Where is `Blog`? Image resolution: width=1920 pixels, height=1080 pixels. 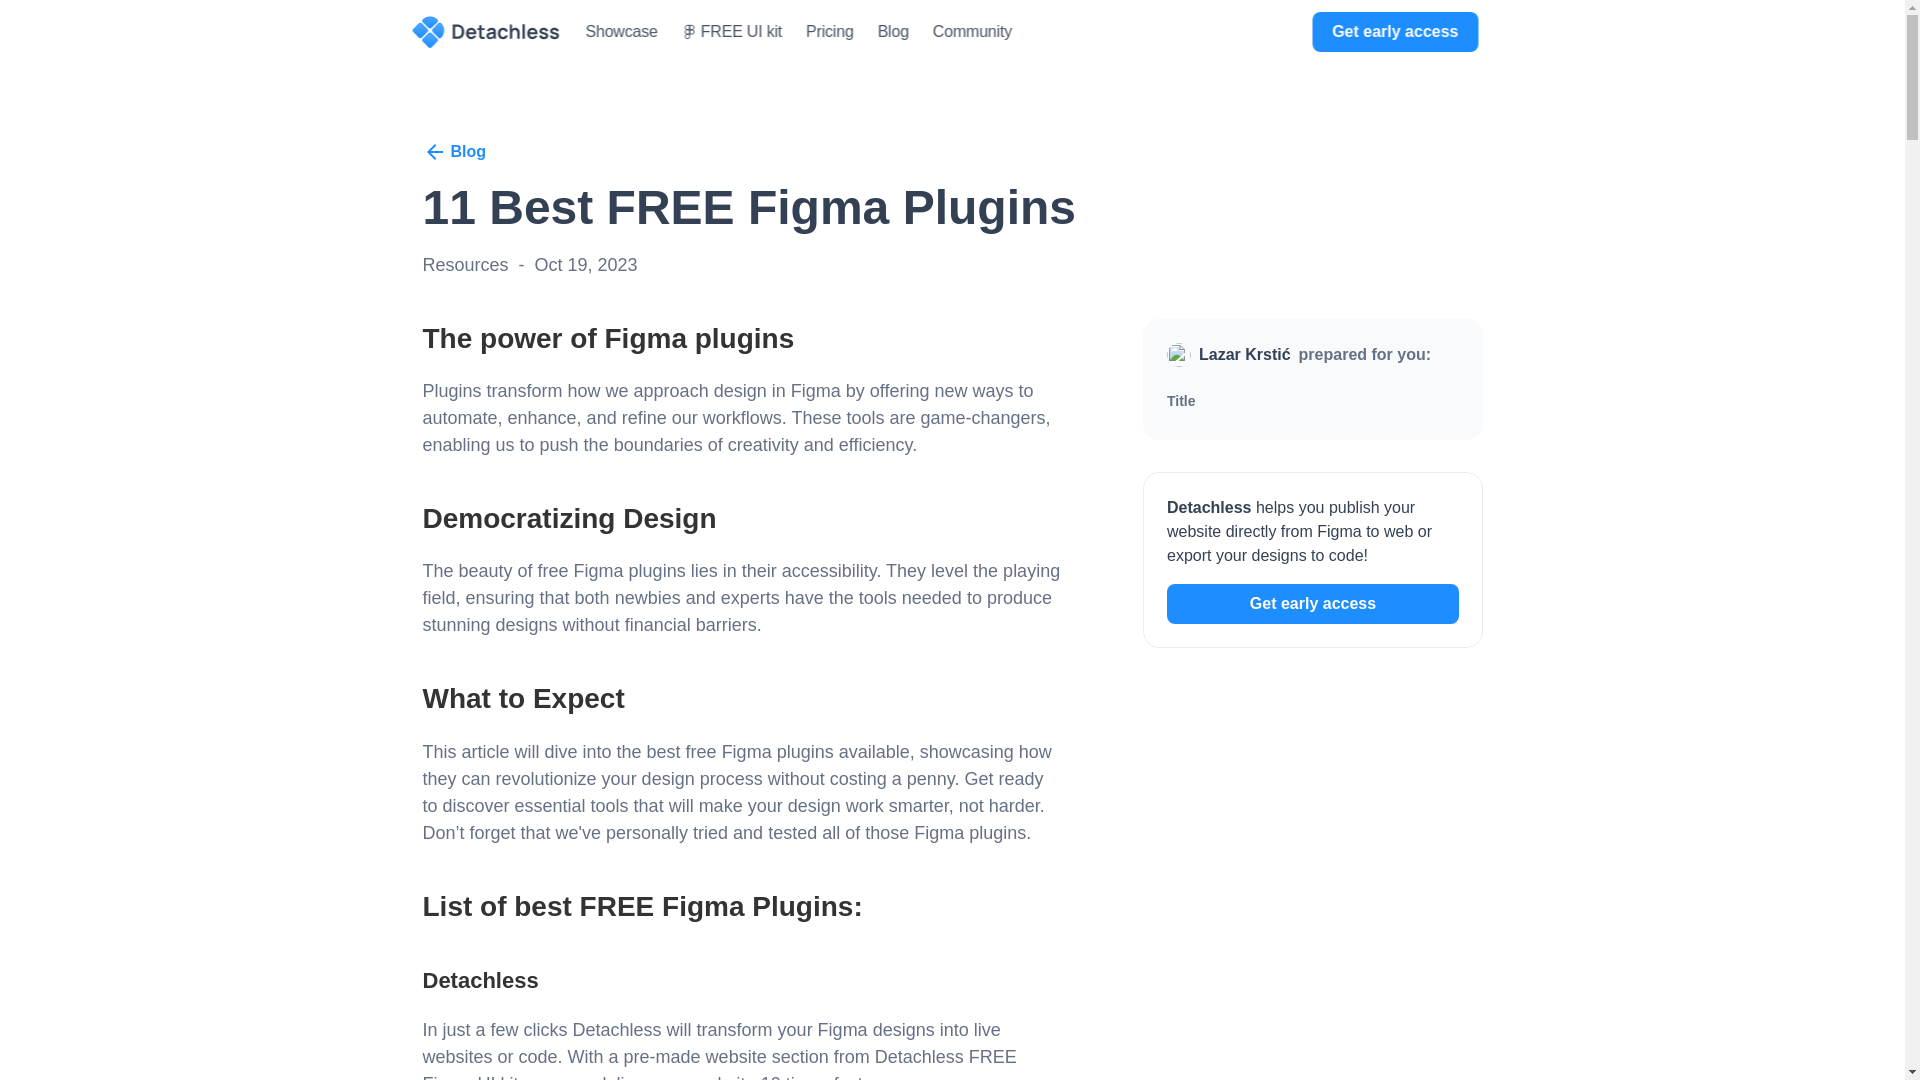
Blog is located at coordinates (892, 30).